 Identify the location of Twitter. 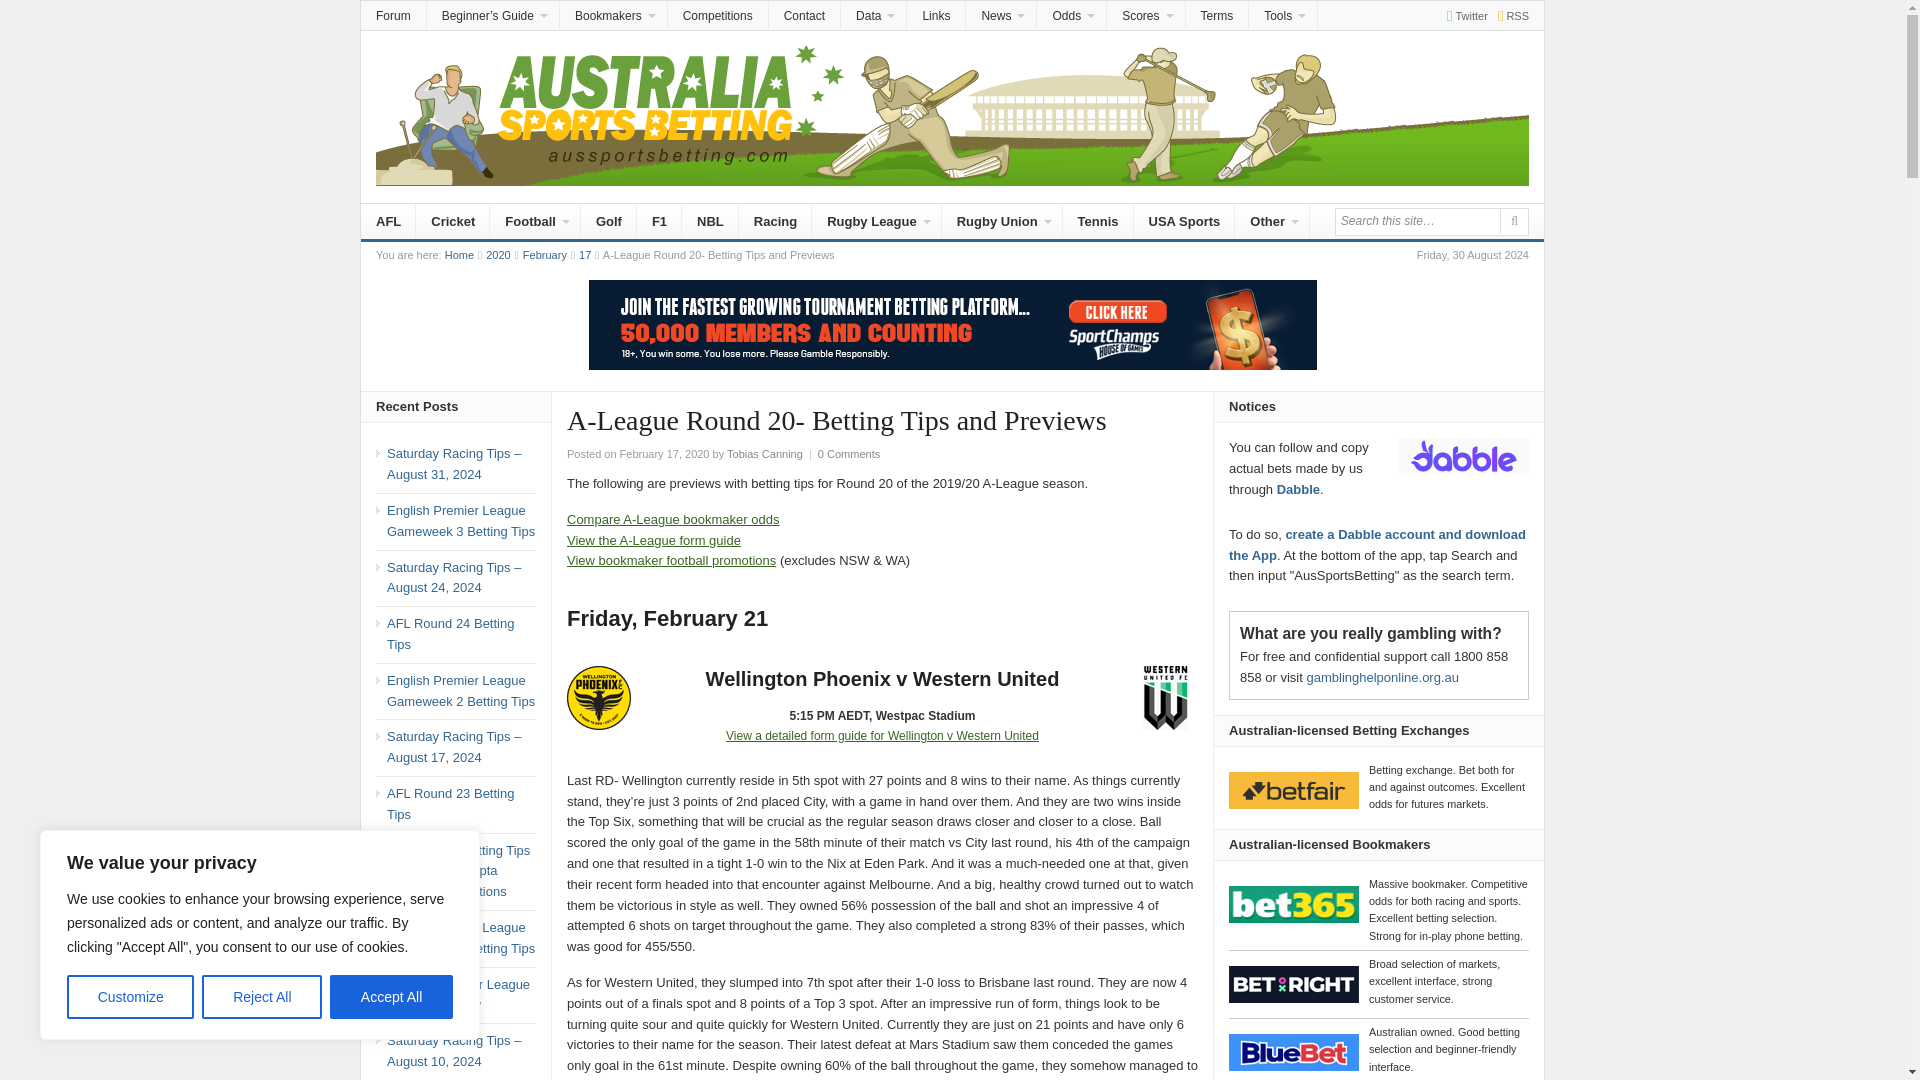
(1462, 14).